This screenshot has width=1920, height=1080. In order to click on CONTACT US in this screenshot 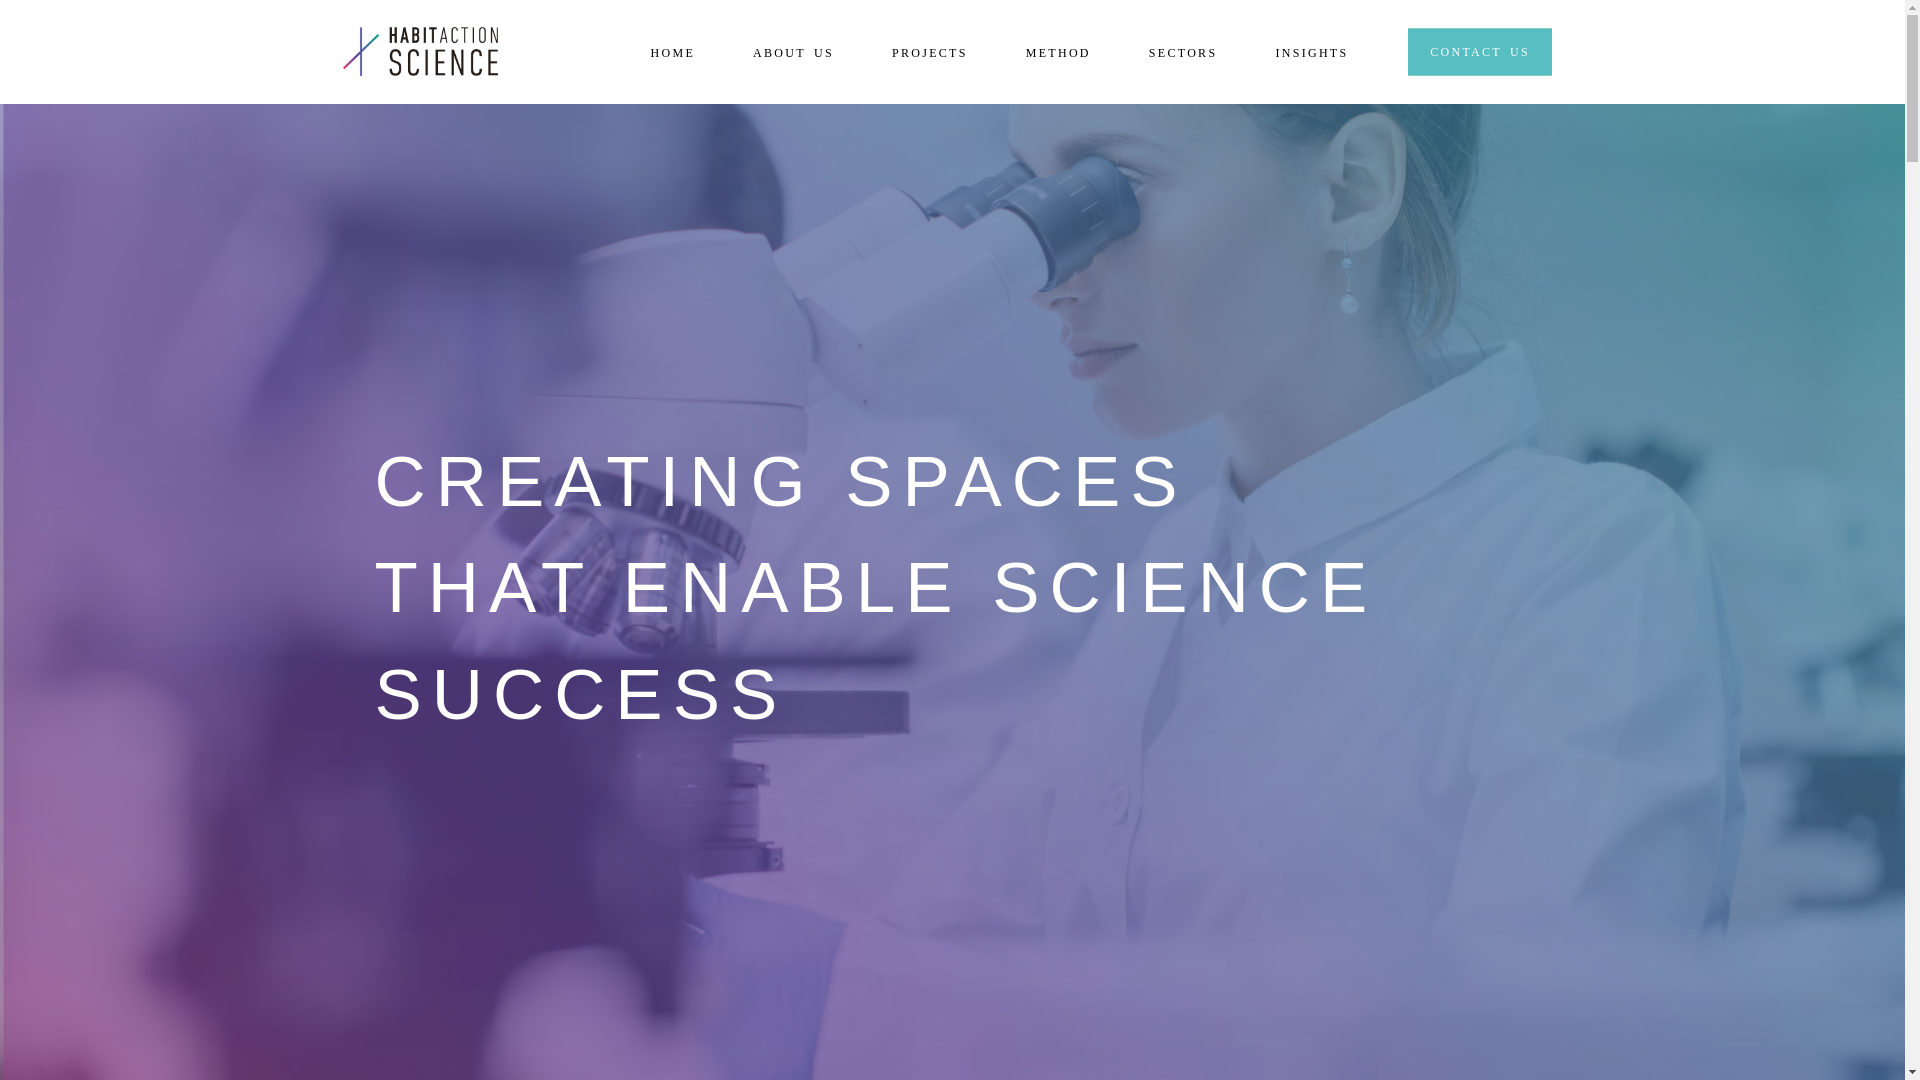, I will do `click(1479, 51)`.